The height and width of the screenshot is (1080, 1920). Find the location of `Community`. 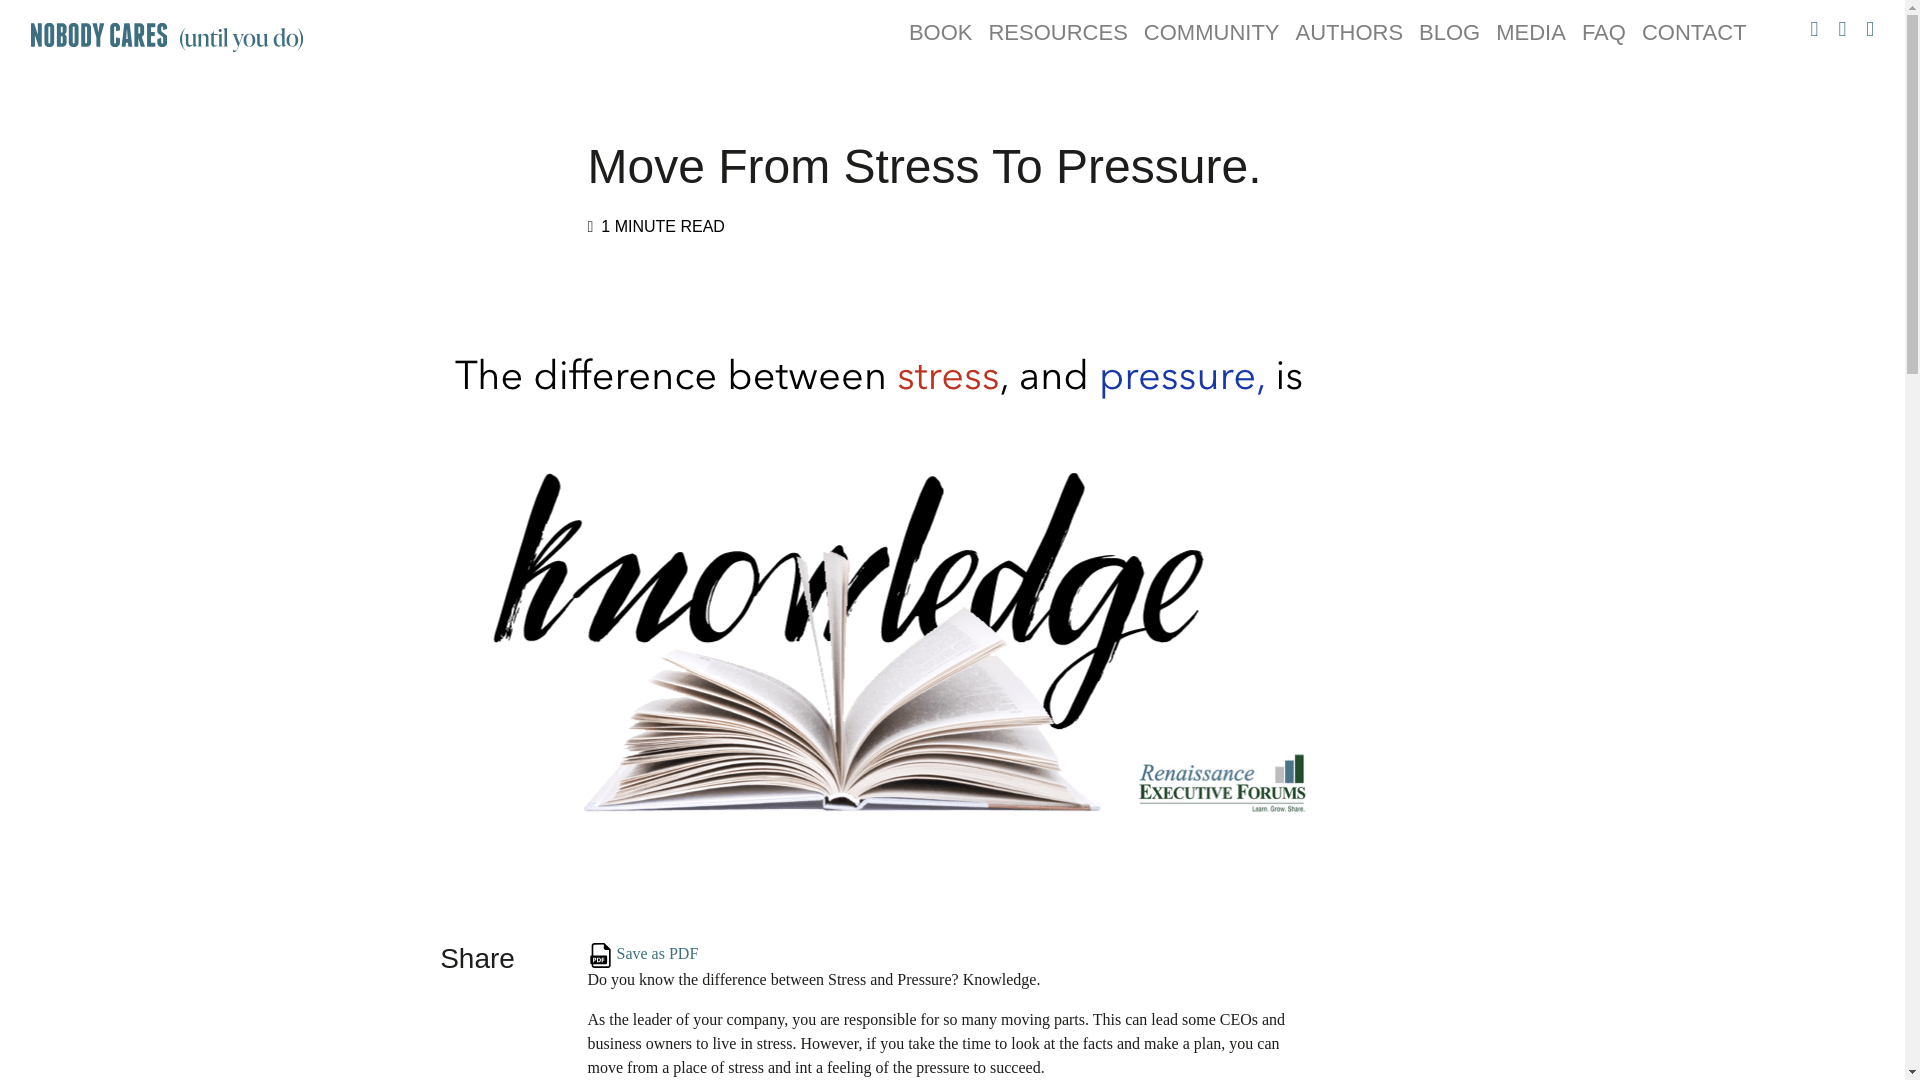

Community is located at coordinates (1212, 32).